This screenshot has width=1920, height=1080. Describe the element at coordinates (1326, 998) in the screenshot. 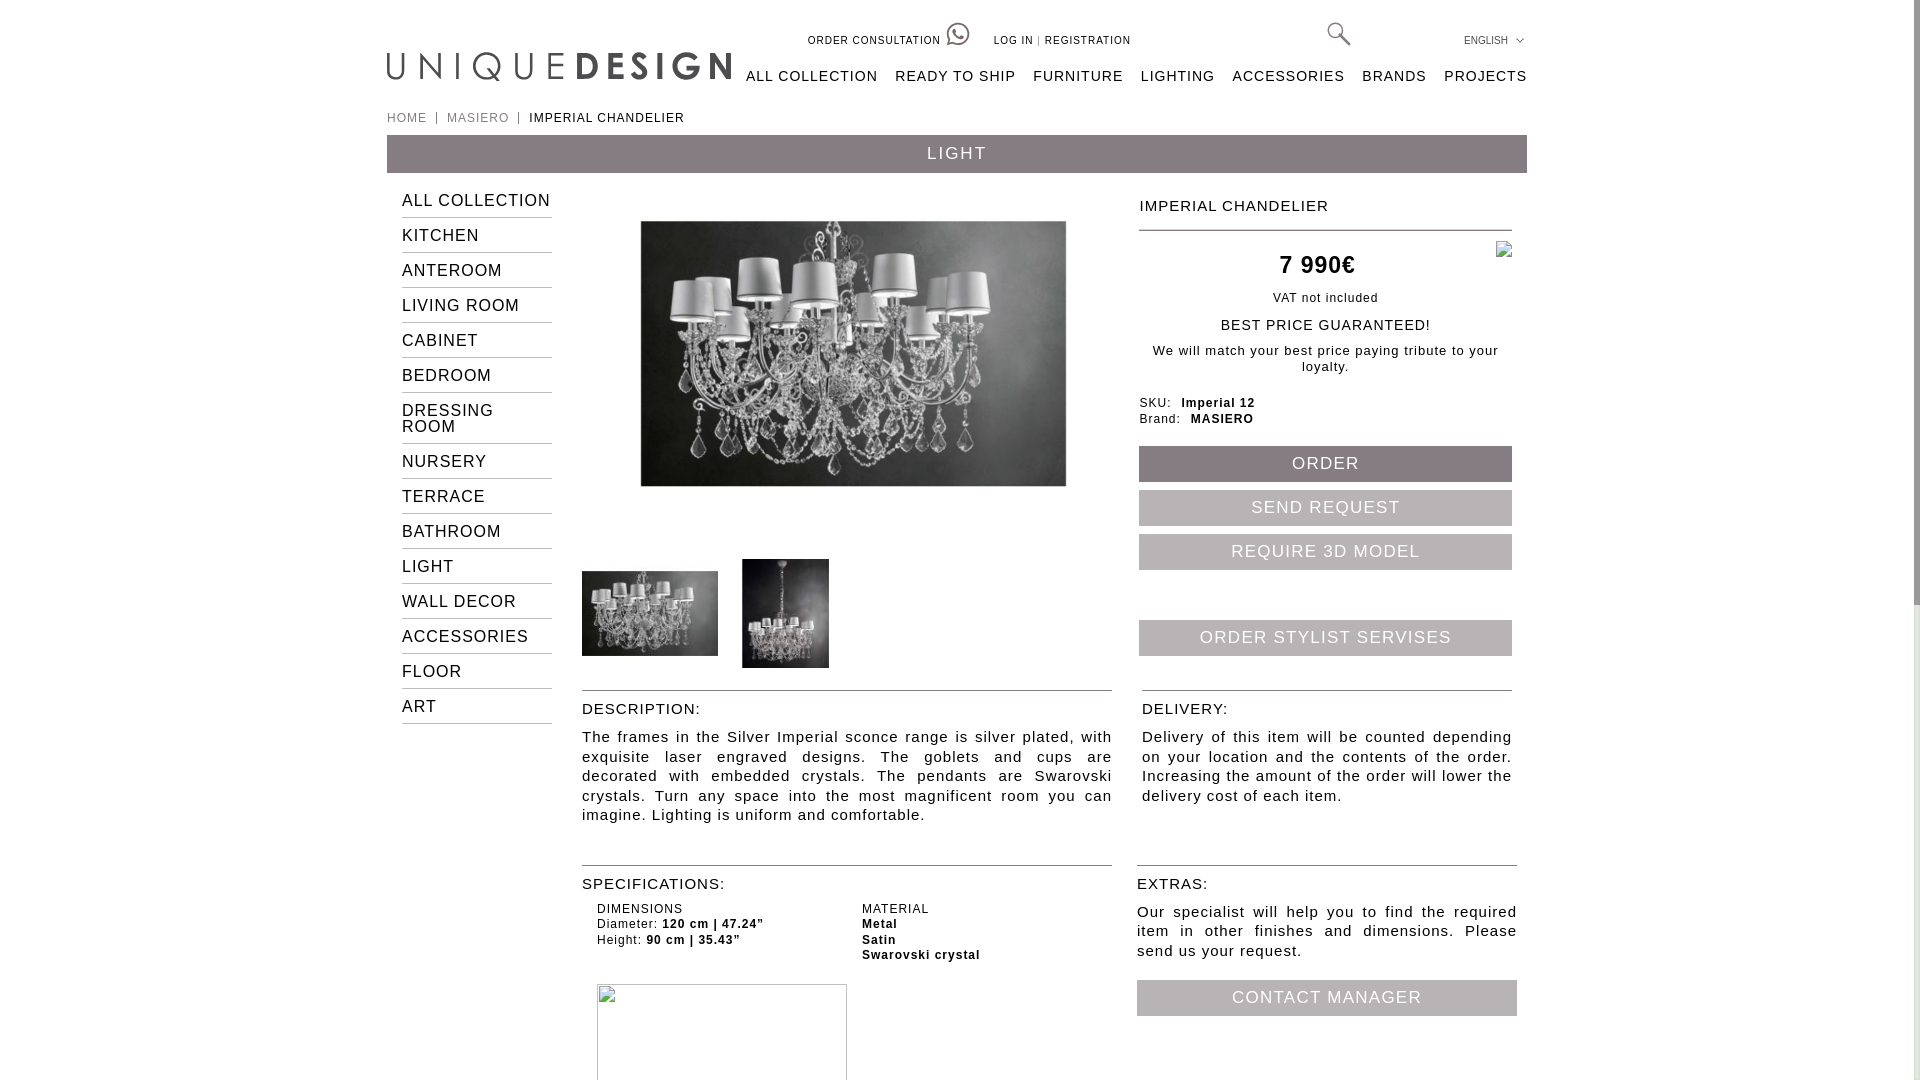

I see `Contact manager` at that location.